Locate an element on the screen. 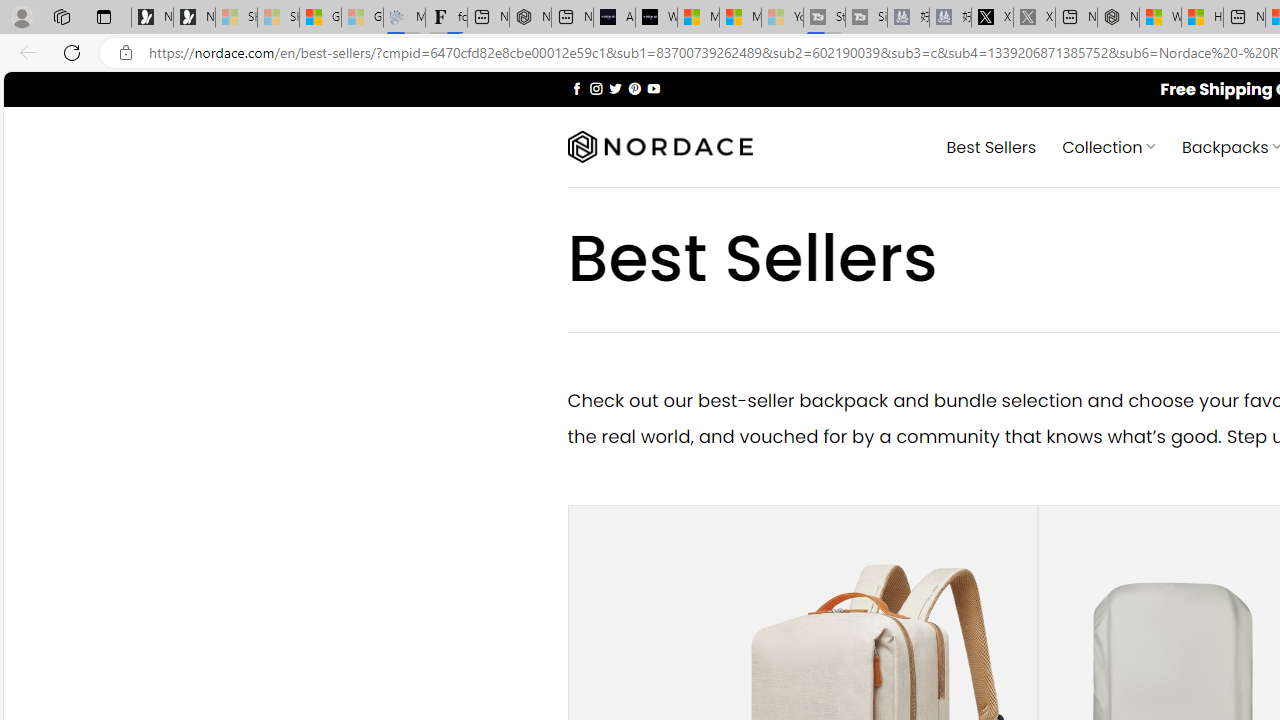 This screenshot has height=720, width=1280. Refresh is located at coordinates (72, 52).